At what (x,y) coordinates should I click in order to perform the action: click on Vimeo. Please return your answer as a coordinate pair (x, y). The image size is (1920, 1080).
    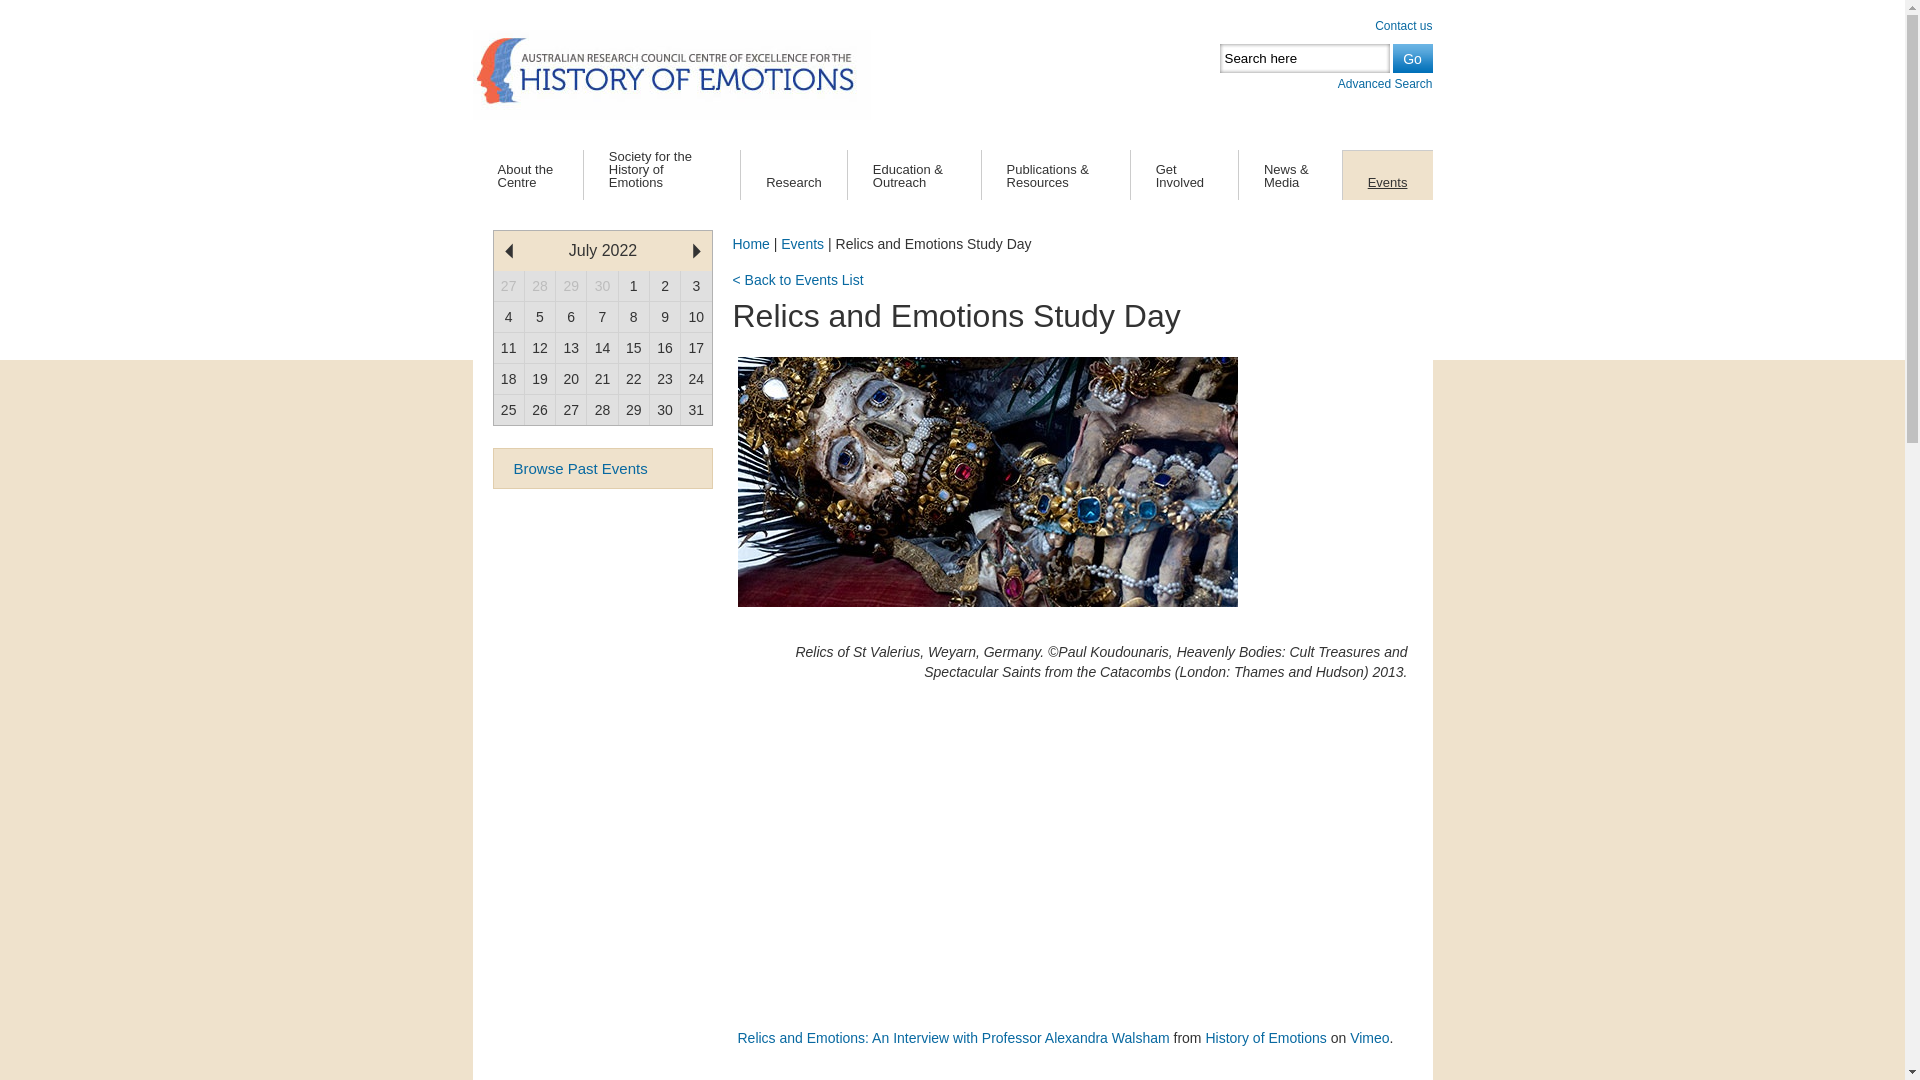
    Looking at the image, I should click on (1370, 1038).